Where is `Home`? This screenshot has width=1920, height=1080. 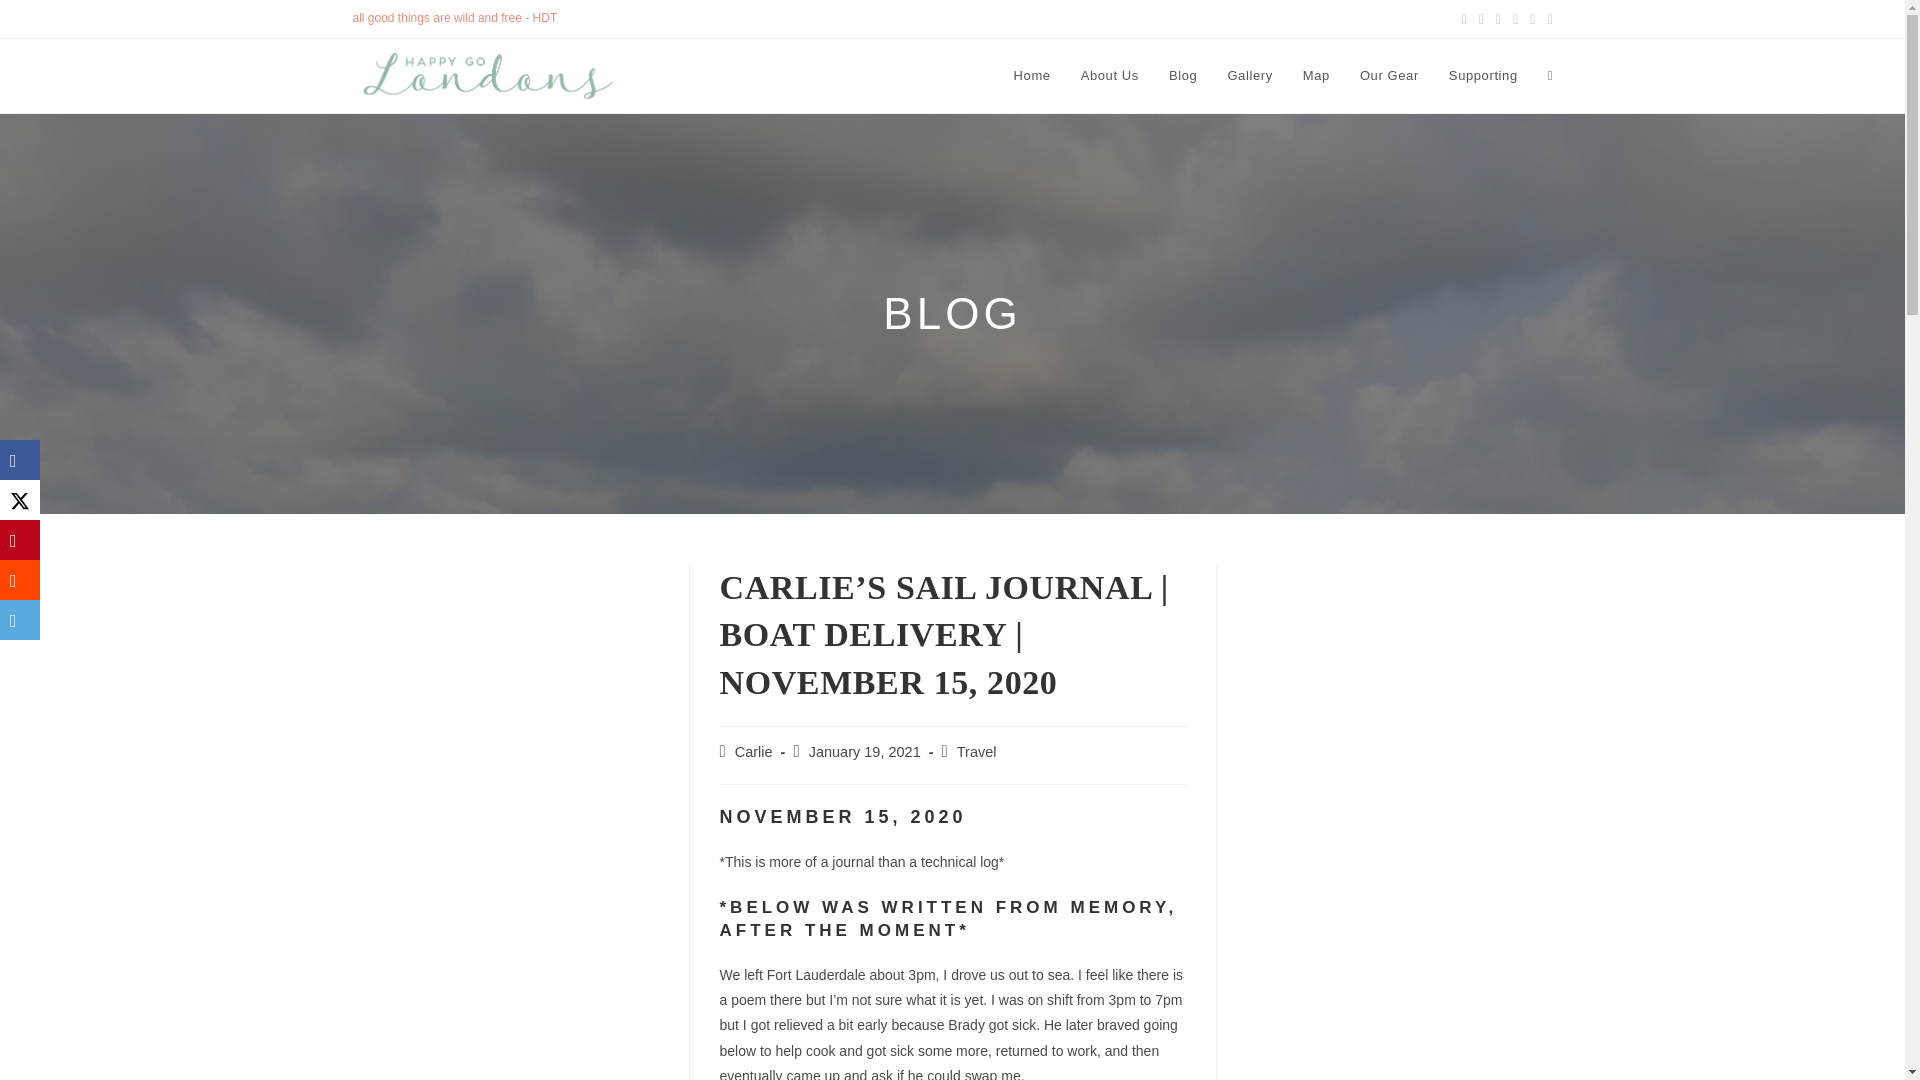
Home is located at coordinates (1032, 76).